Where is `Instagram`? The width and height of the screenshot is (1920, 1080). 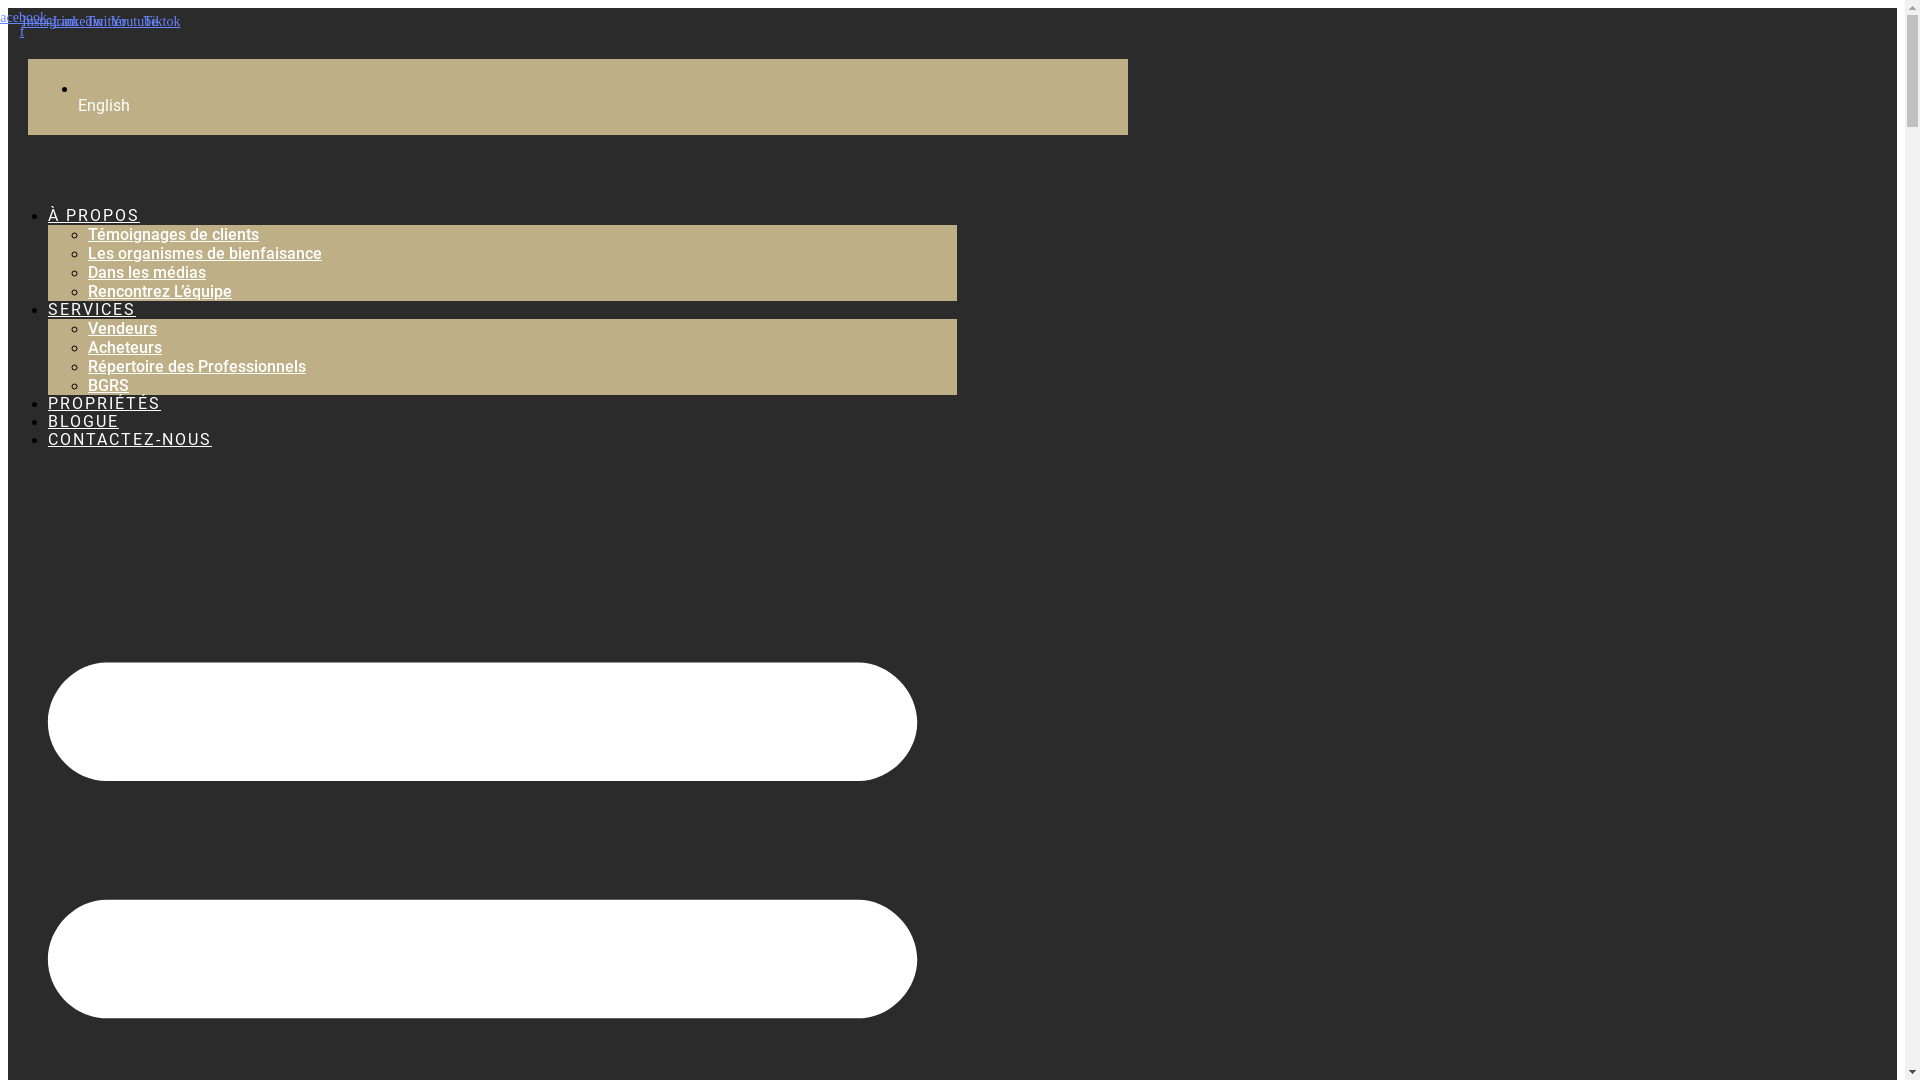
Instagram is located at coordinates (50, 22).